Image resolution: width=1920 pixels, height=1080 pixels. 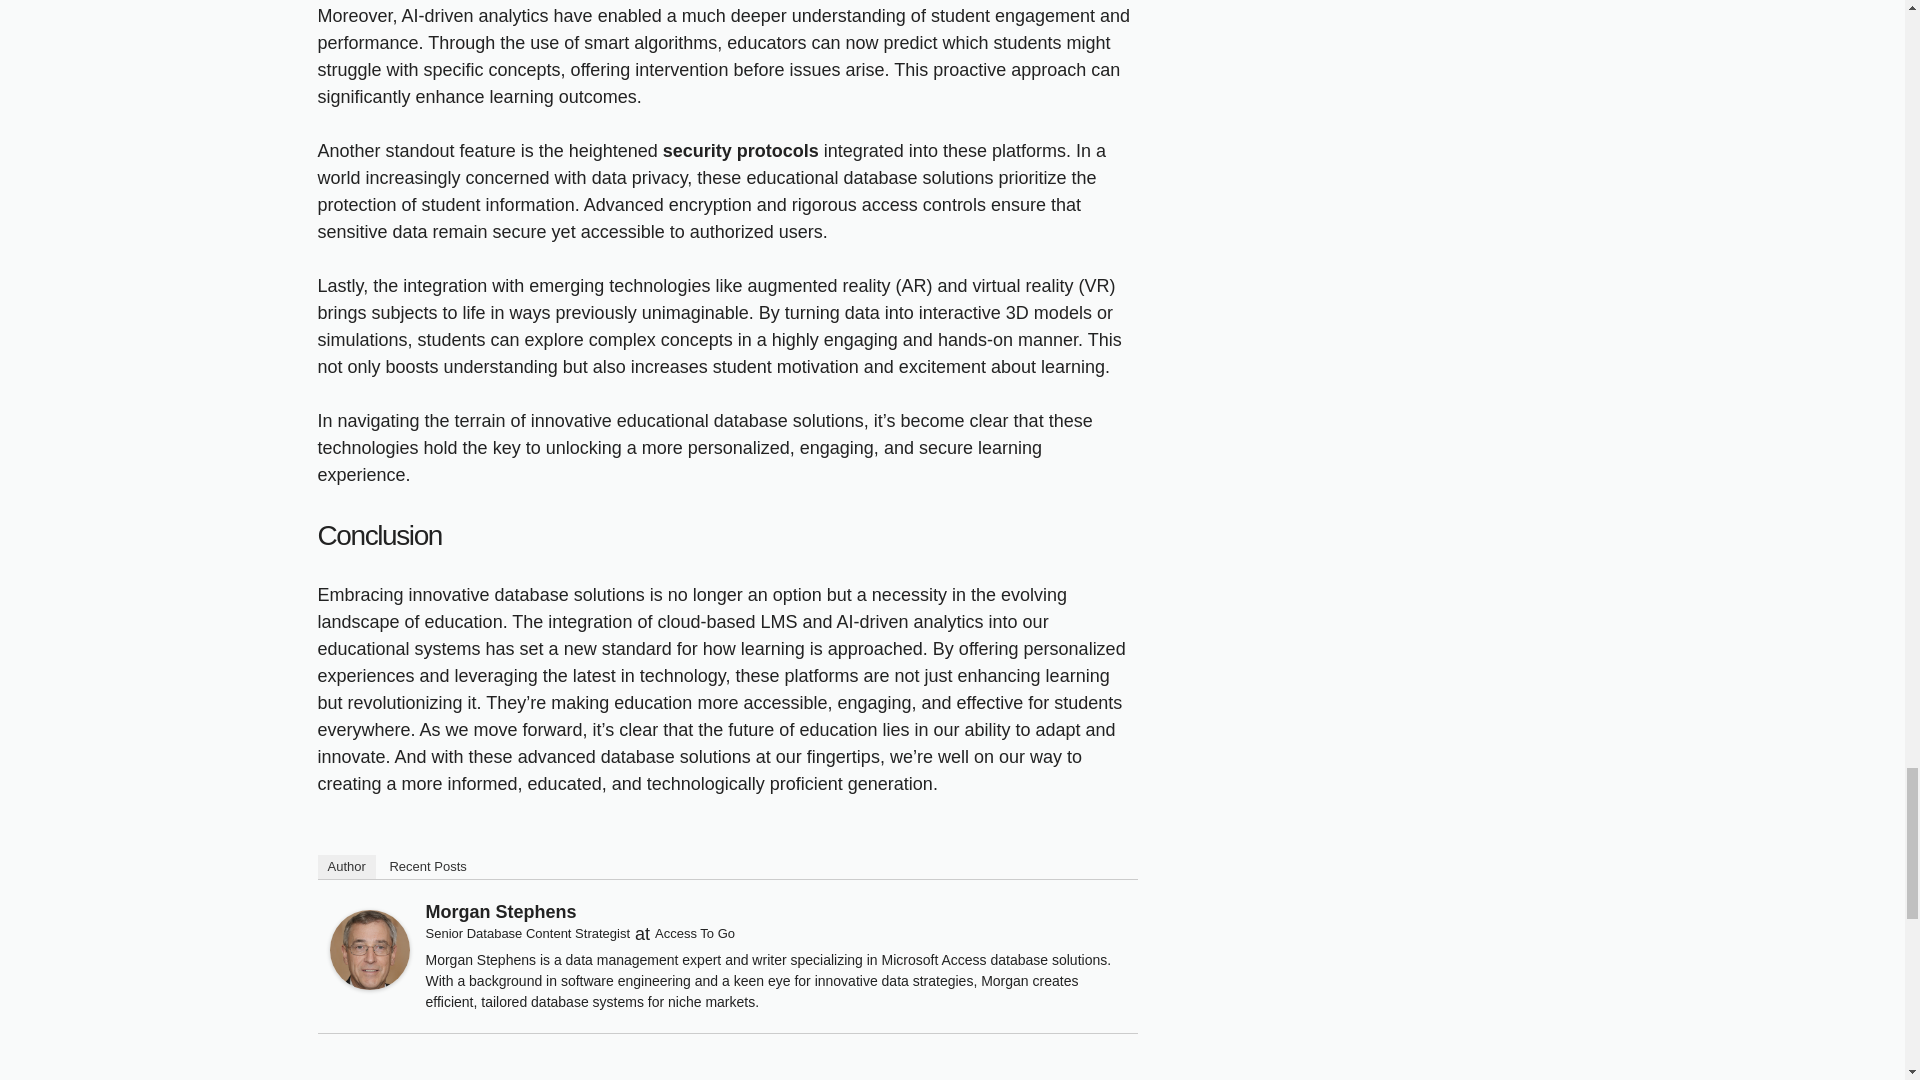 What do you see at coordinates (502, 912) in the screenshot?
I see `Morgan Stephens` at bounding box center [502, 912].